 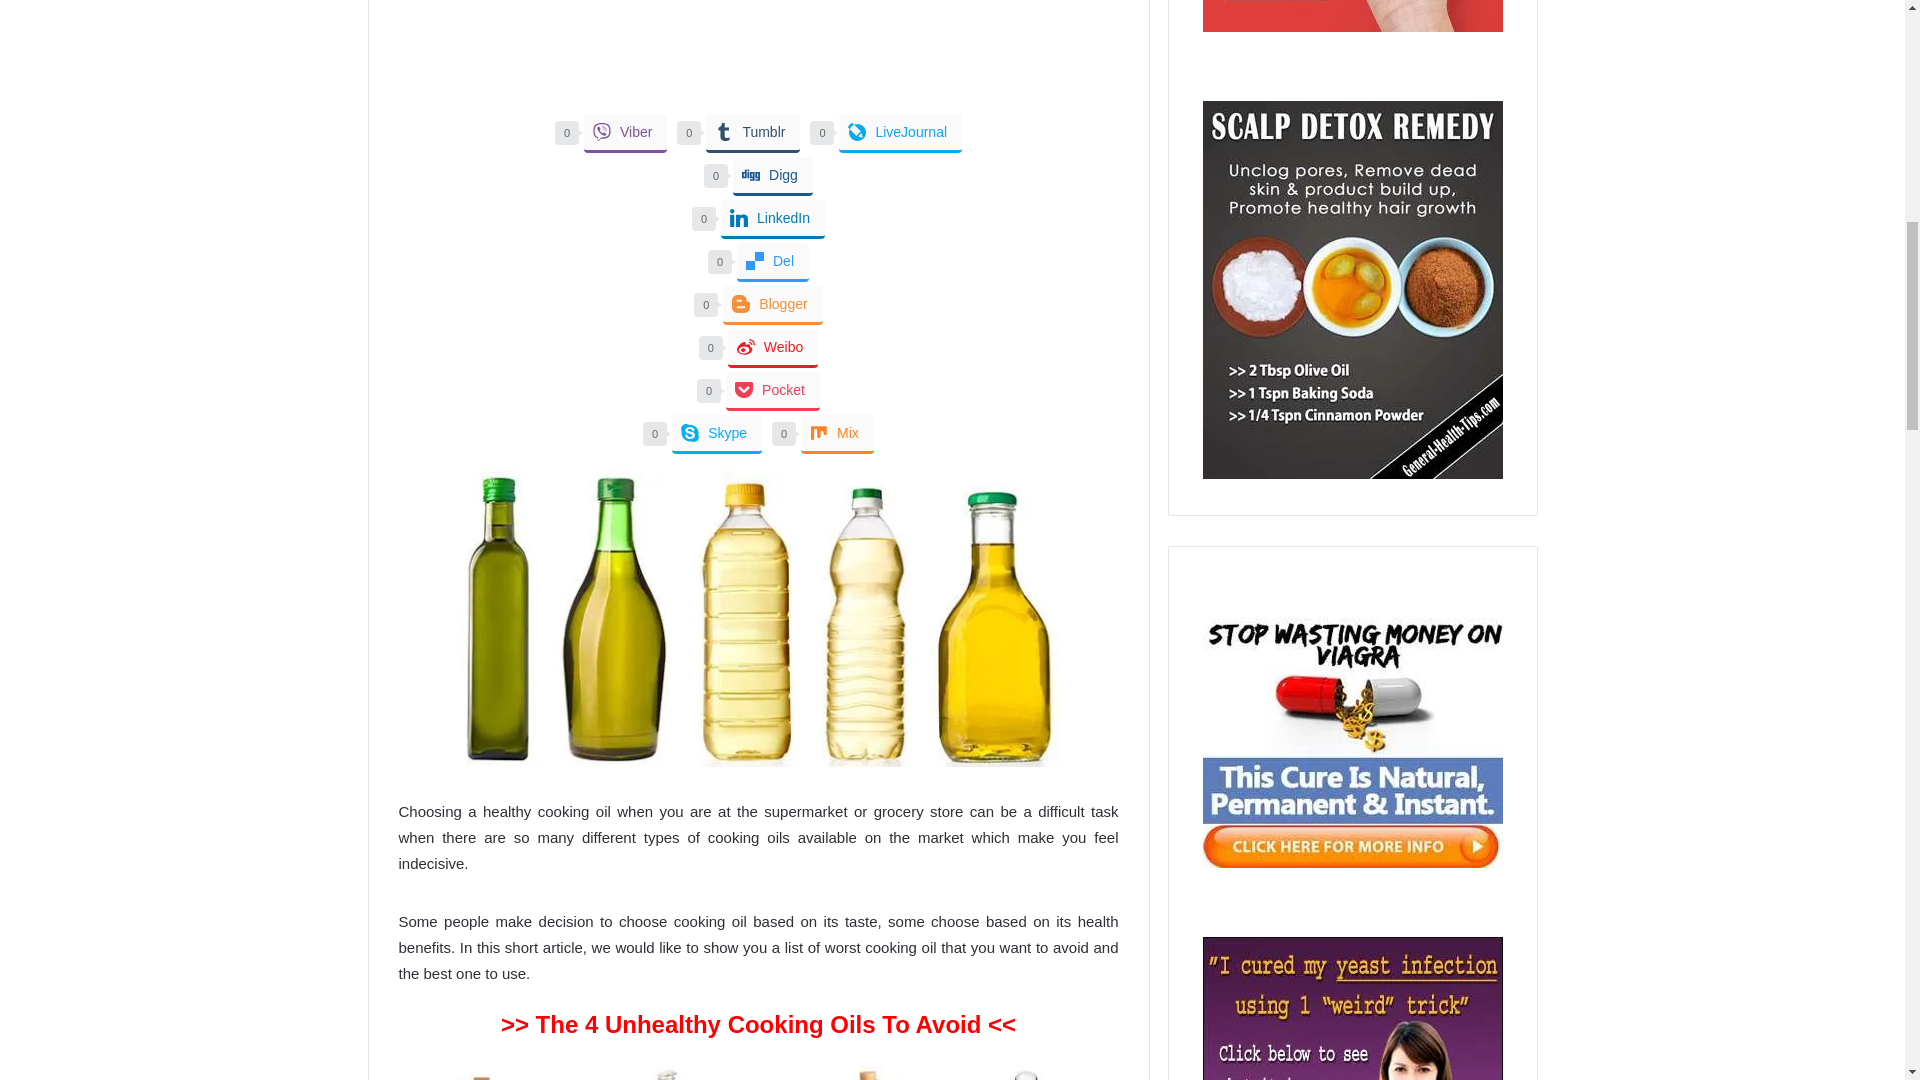 What do you see at coordinates (772, 176) in the screenshot?
I see `Share on Digg` at bounding box center [772, 176].